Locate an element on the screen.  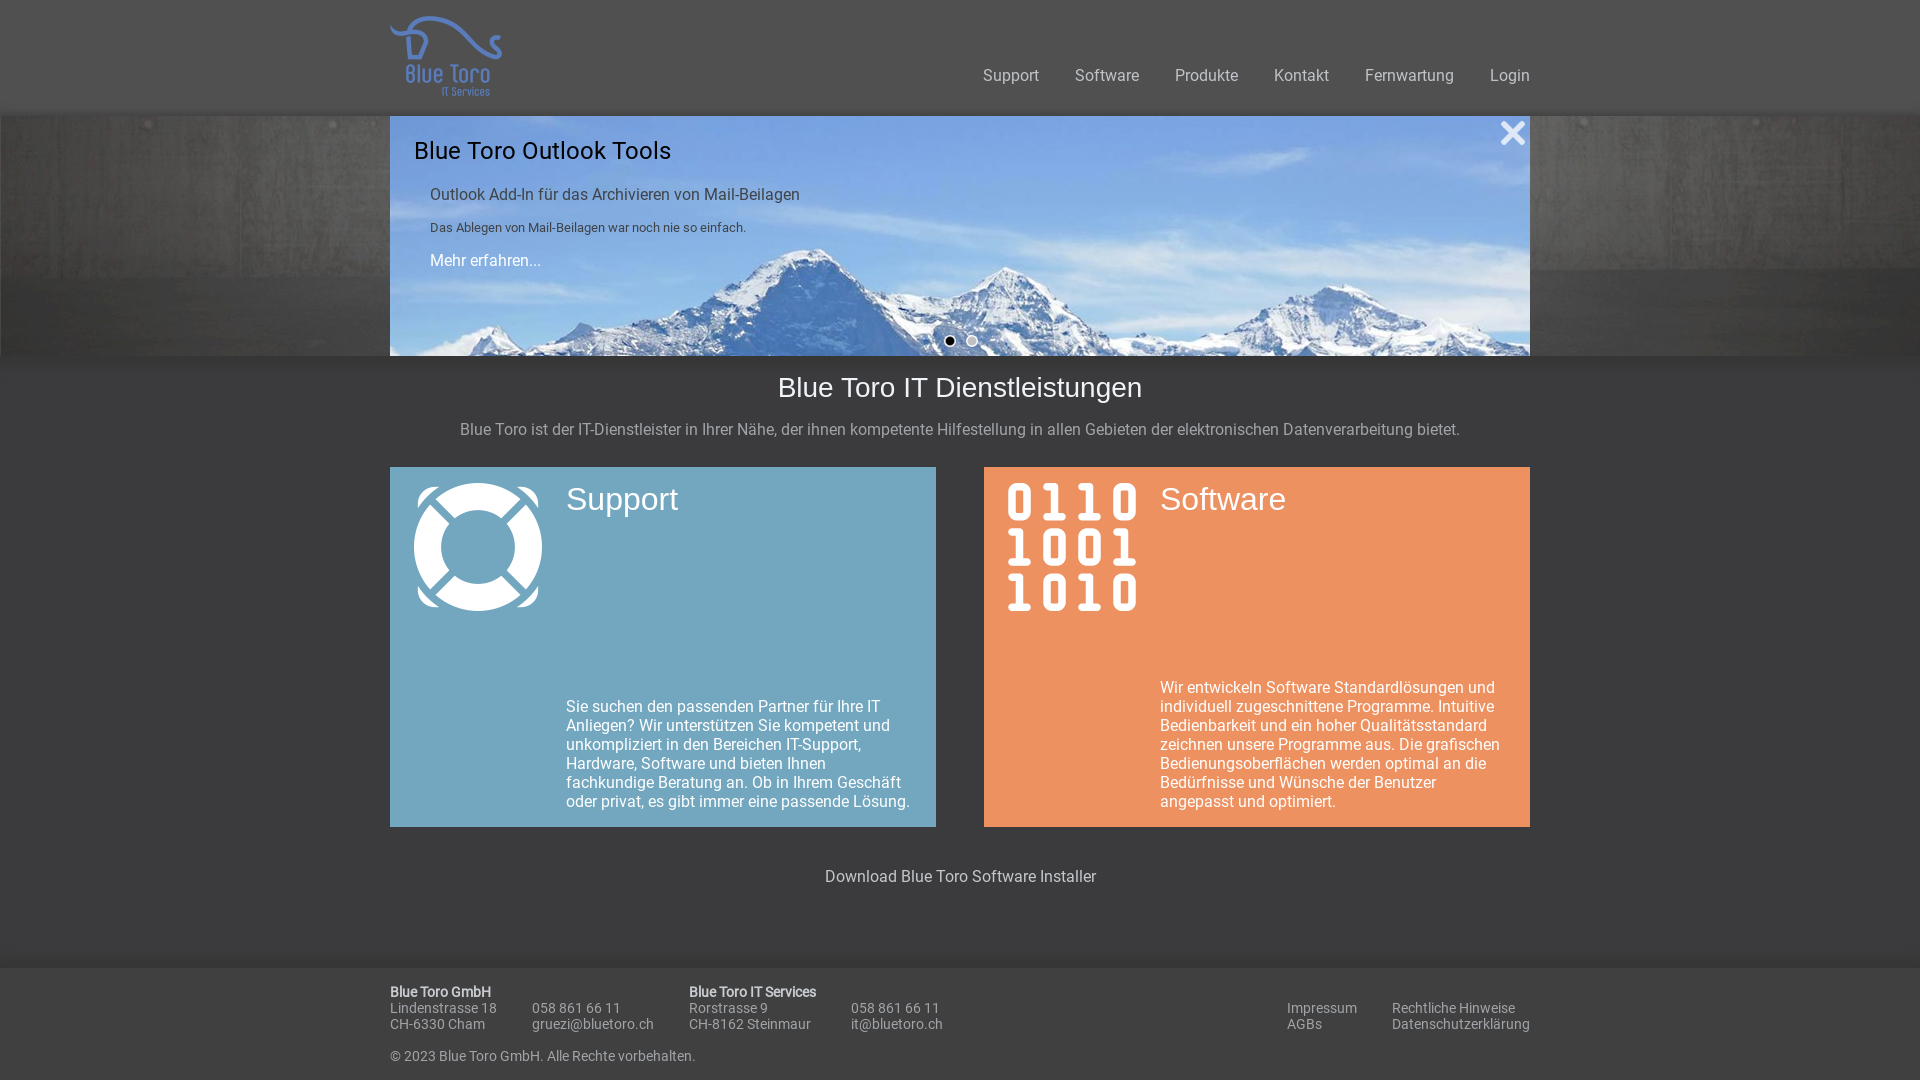
Blue Toro QR-Invoice is located at coordinates (950, 341).